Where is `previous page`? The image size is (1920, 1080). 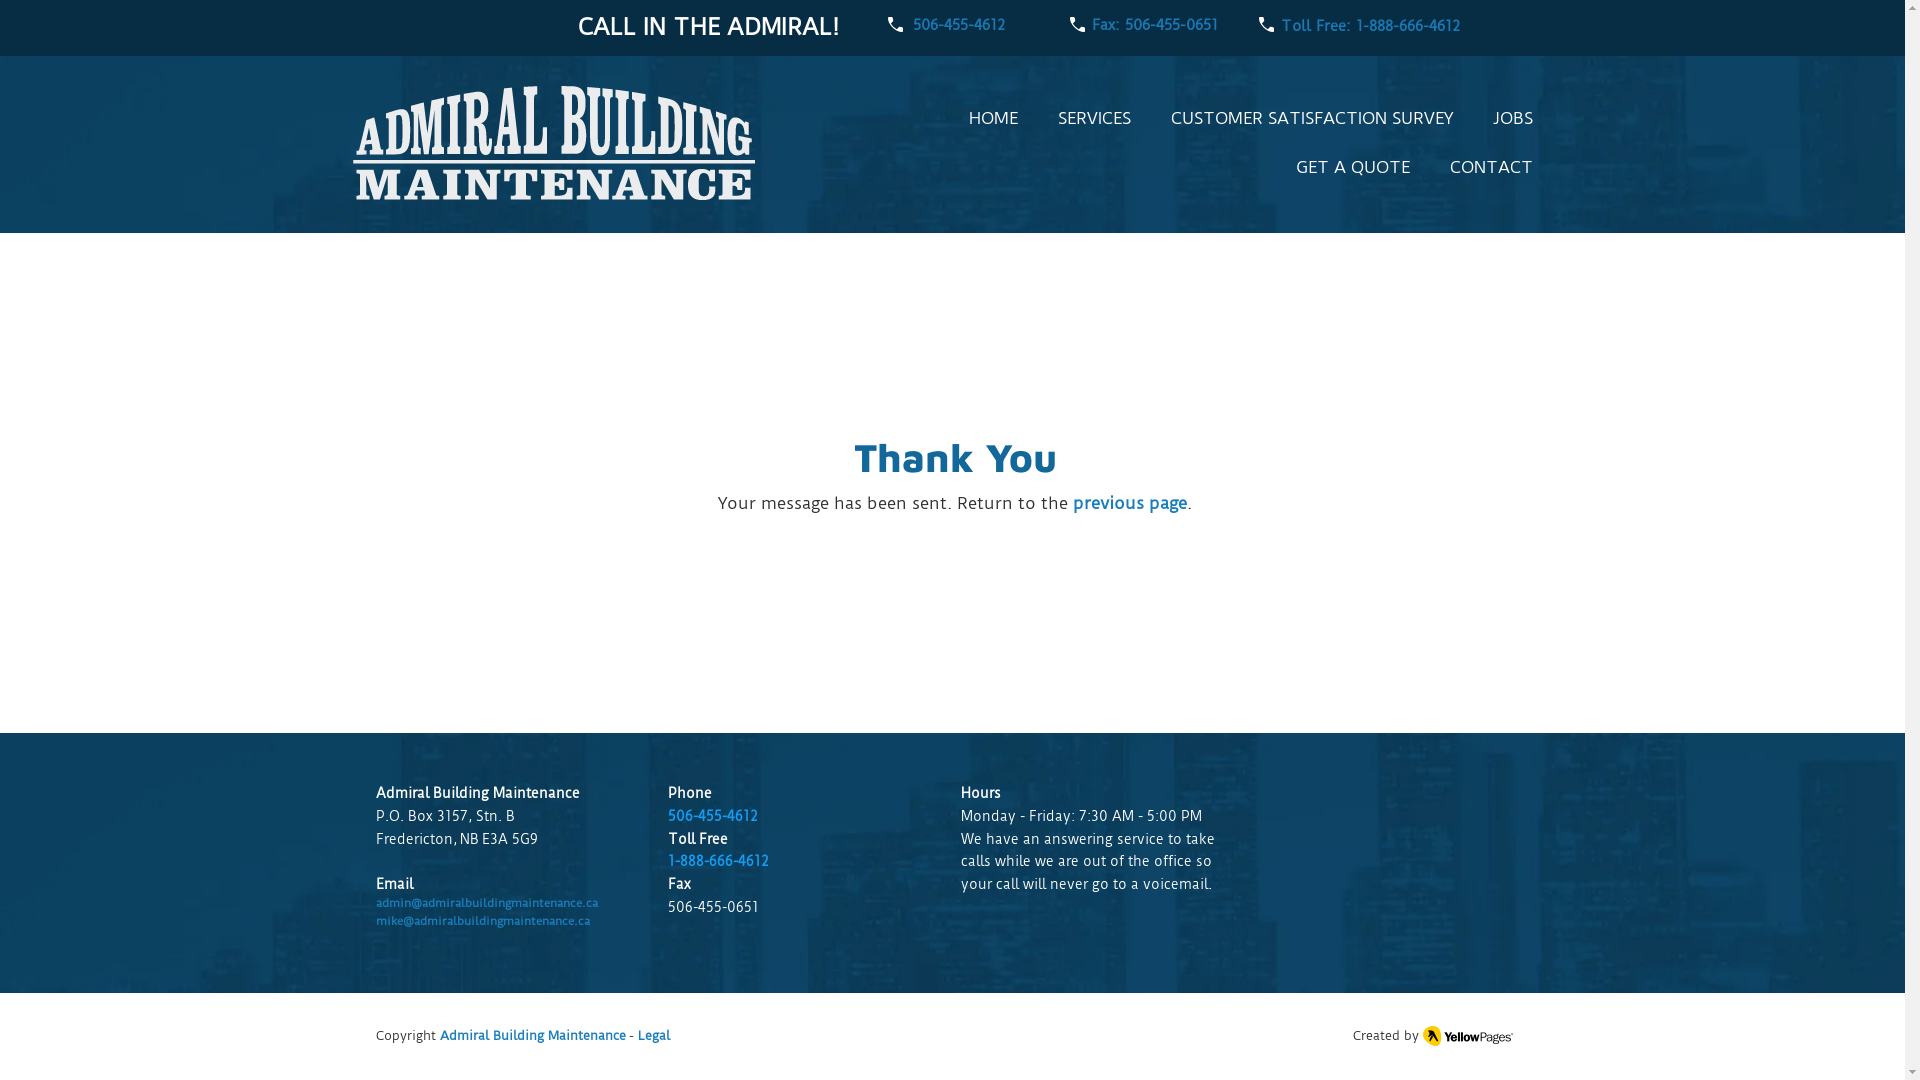
previous page is located at coordinates (1130, 503).